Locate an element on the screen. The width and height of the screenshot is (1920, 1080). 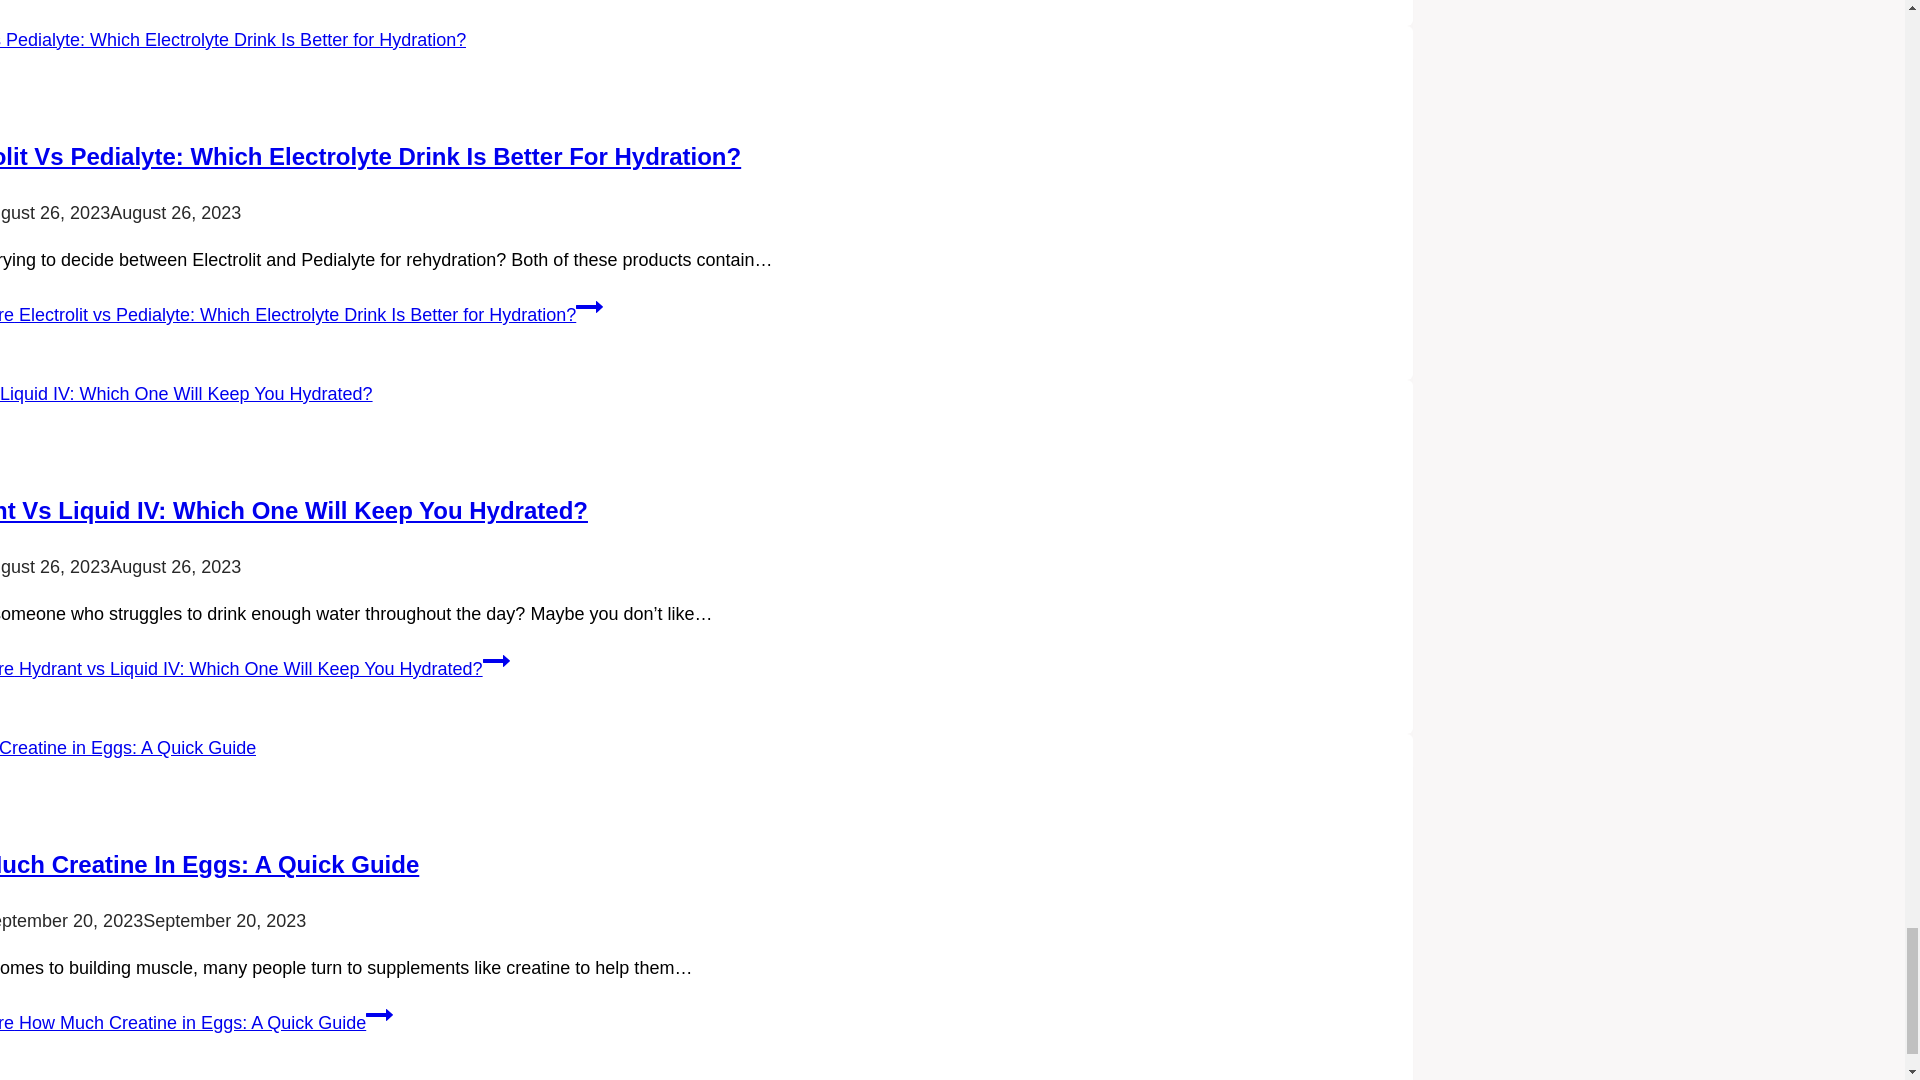
Hydrant Vs Liquid IV: Which One Will Keep You Hydrated? is located at coordinates (294, 510).